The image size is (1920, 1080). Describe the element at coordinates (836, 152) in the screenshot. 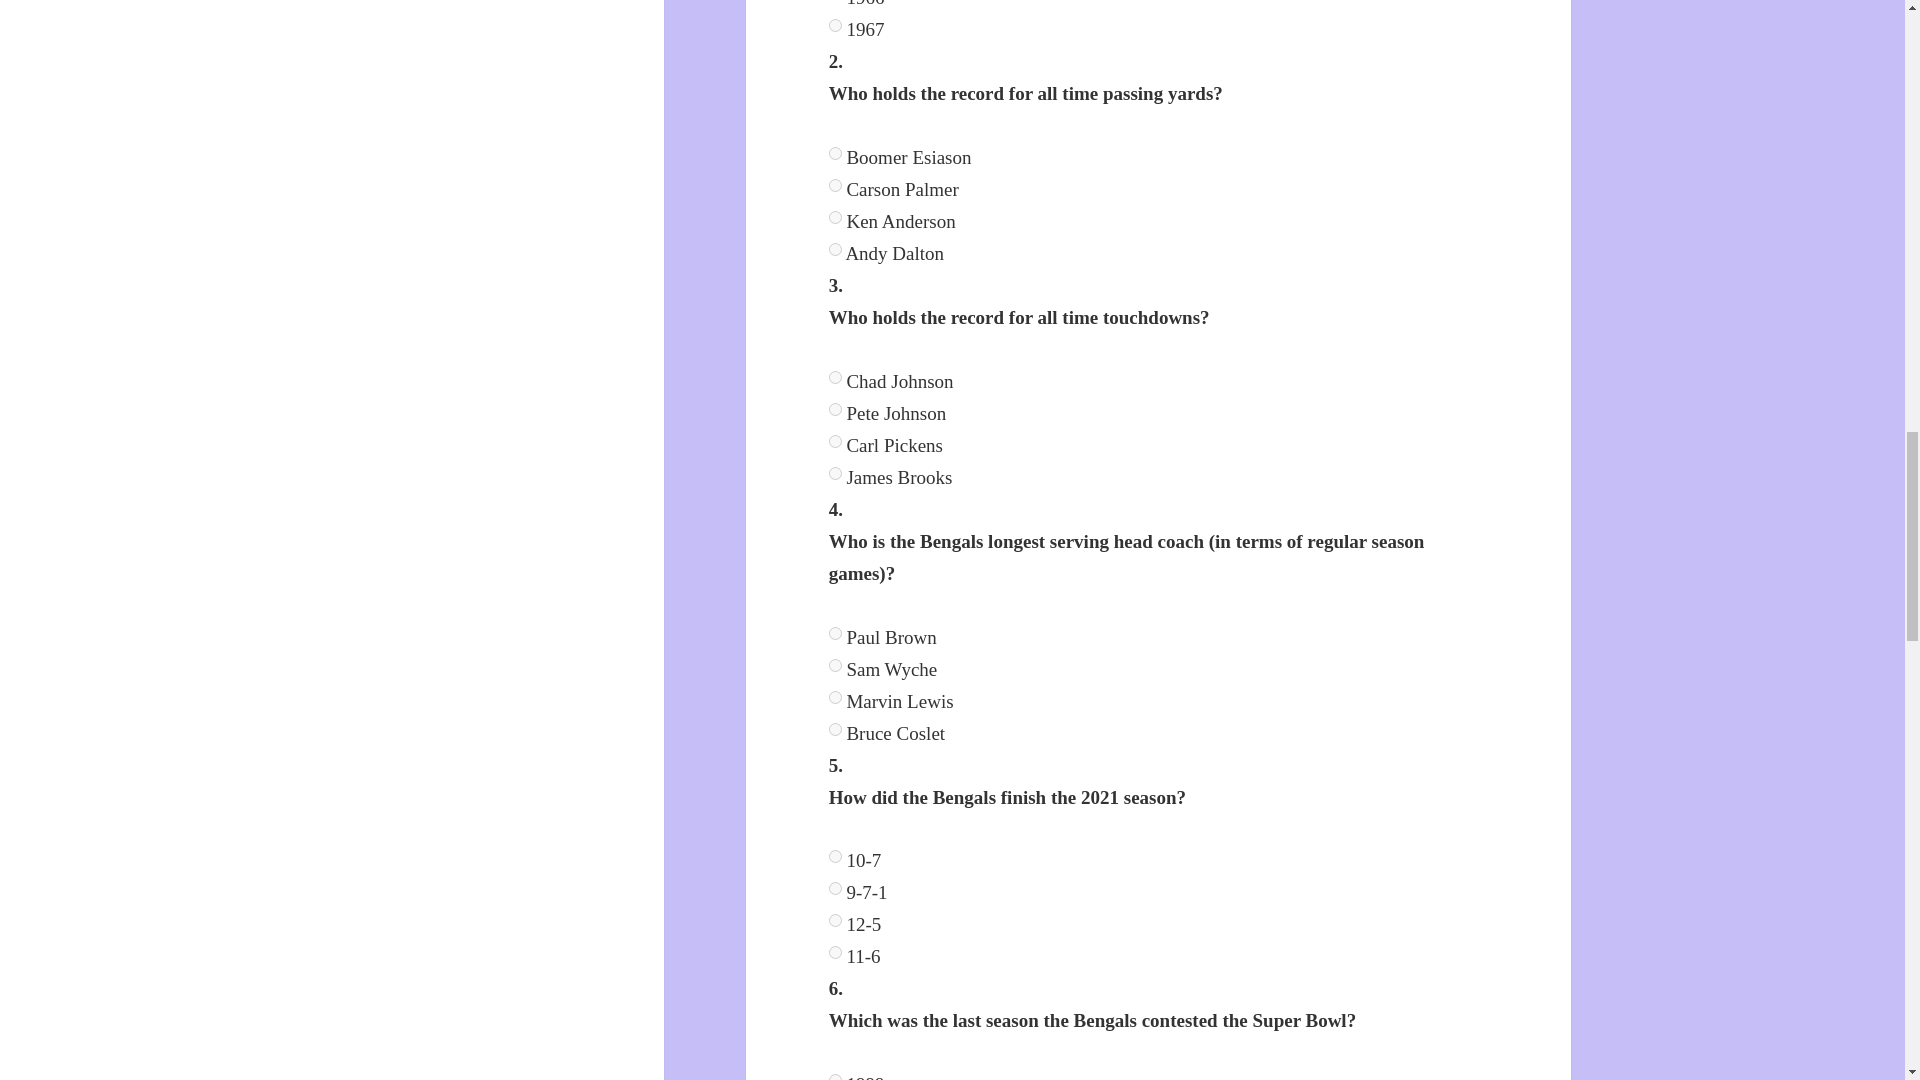

I see `0` at that location.